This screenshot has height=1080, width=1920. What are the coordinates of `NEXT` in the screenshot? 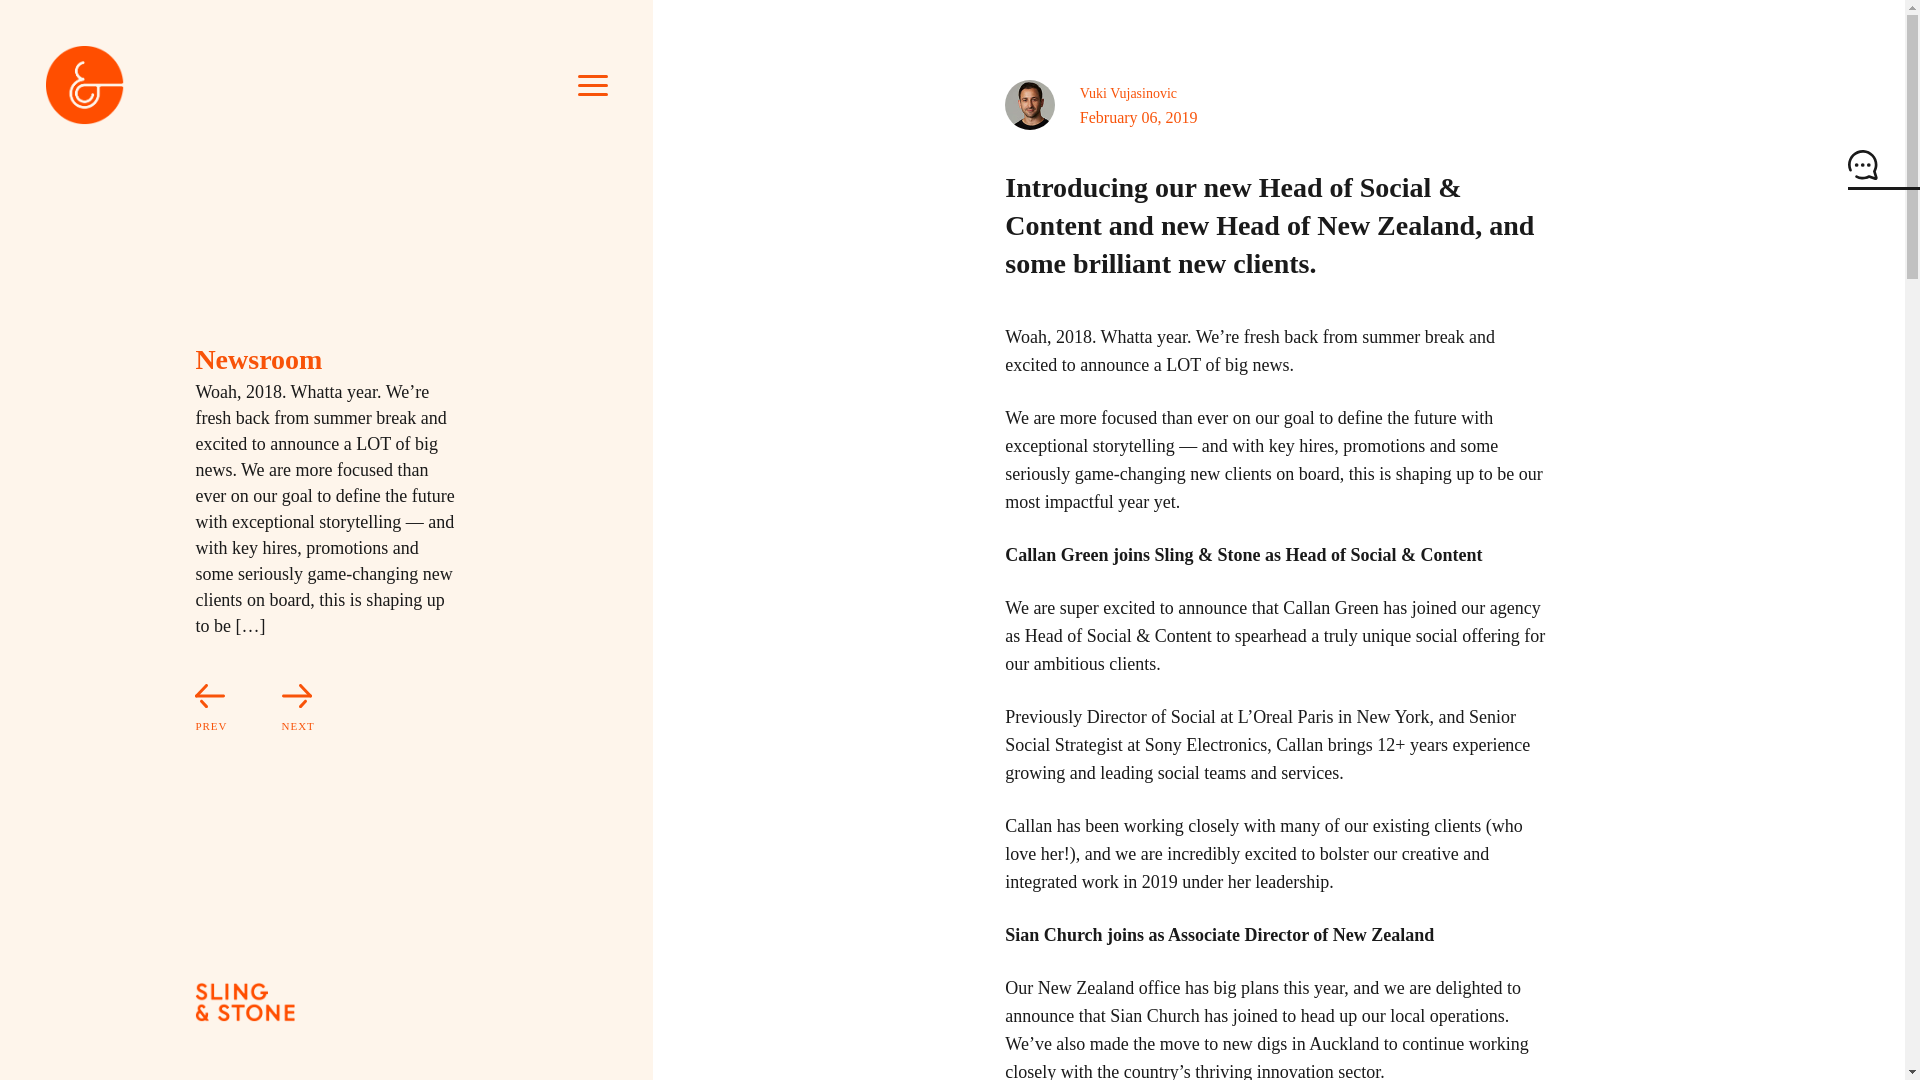 It's located at (273, 710).